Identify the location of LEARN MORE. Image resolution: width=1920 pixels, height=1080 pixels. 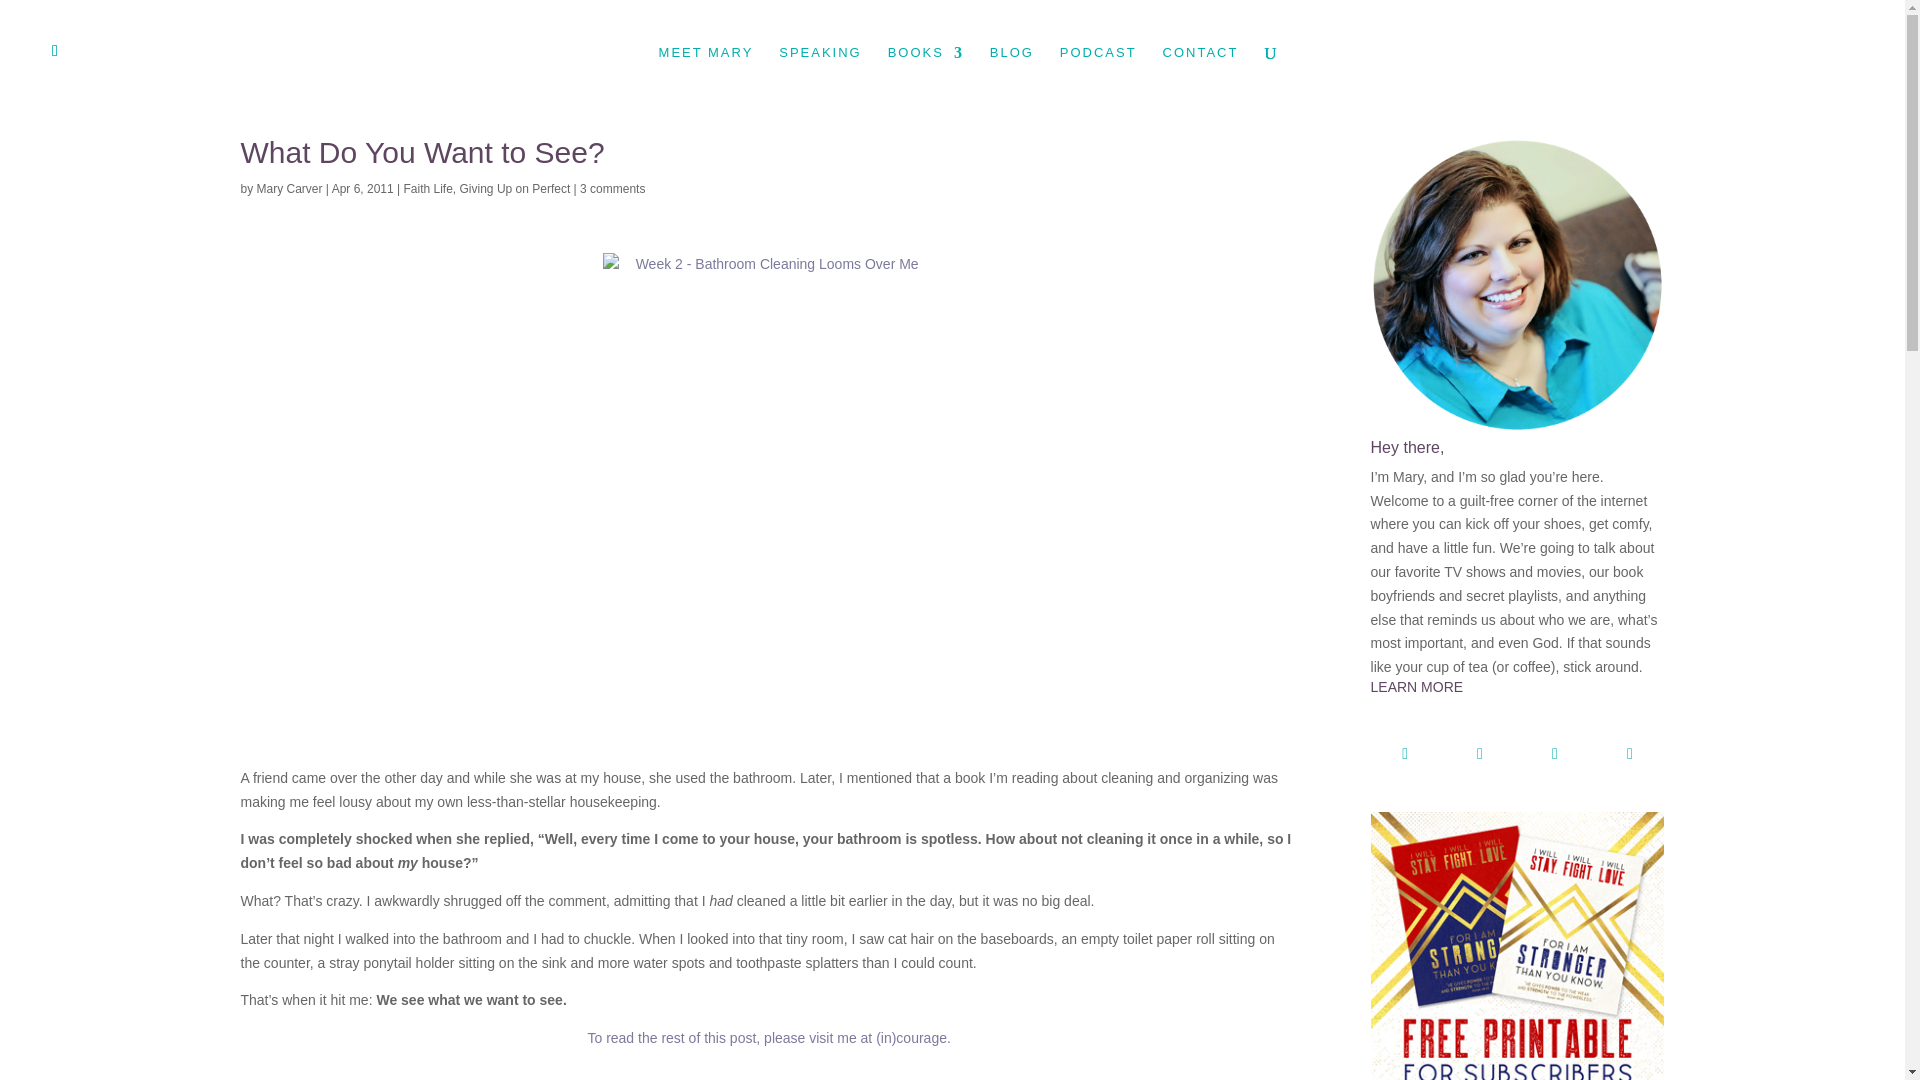
(1517, 702).